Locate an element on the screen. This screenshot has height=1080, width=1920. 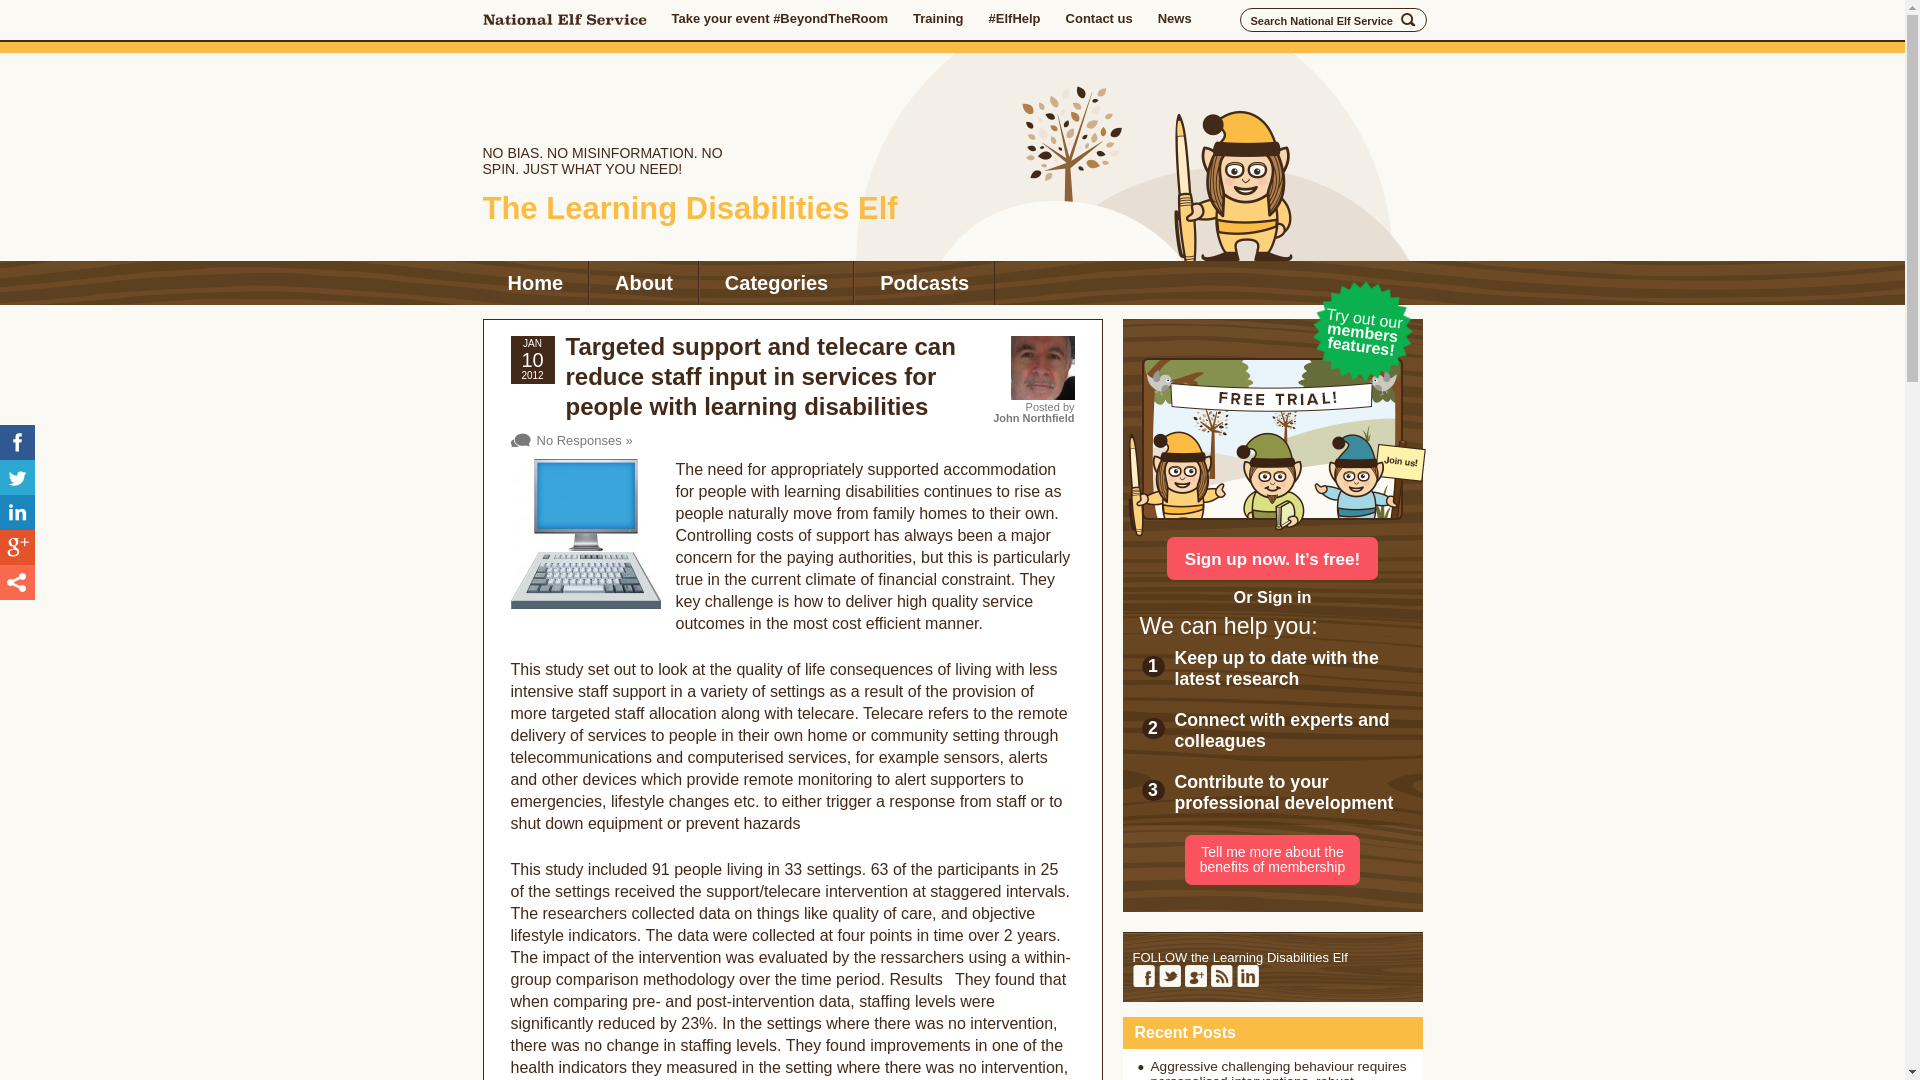
Tweet this on Twitter is located at coordinates (17, 477).